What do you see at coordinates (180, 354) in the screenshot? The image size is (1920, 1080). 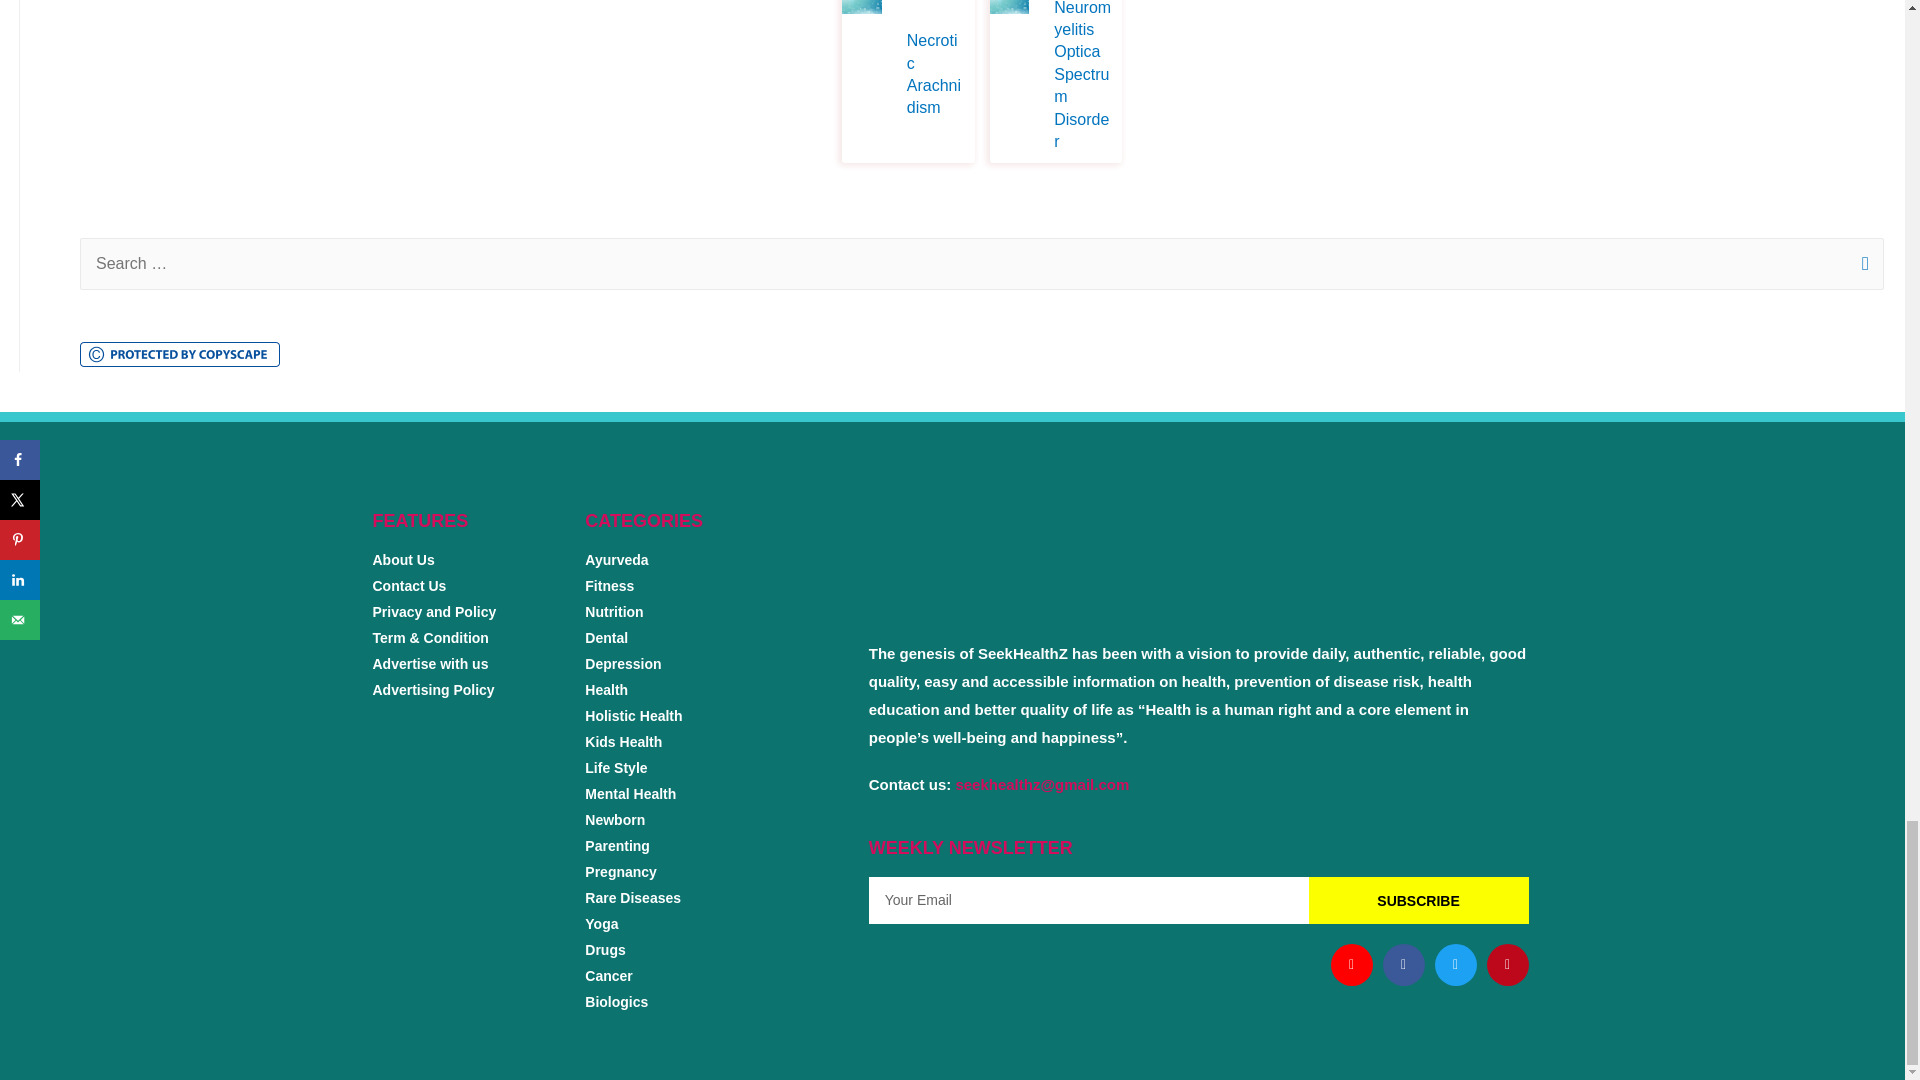 I see `Protected by Copyscape - Do not copy content from this page.` at bounding box center [180, 354].